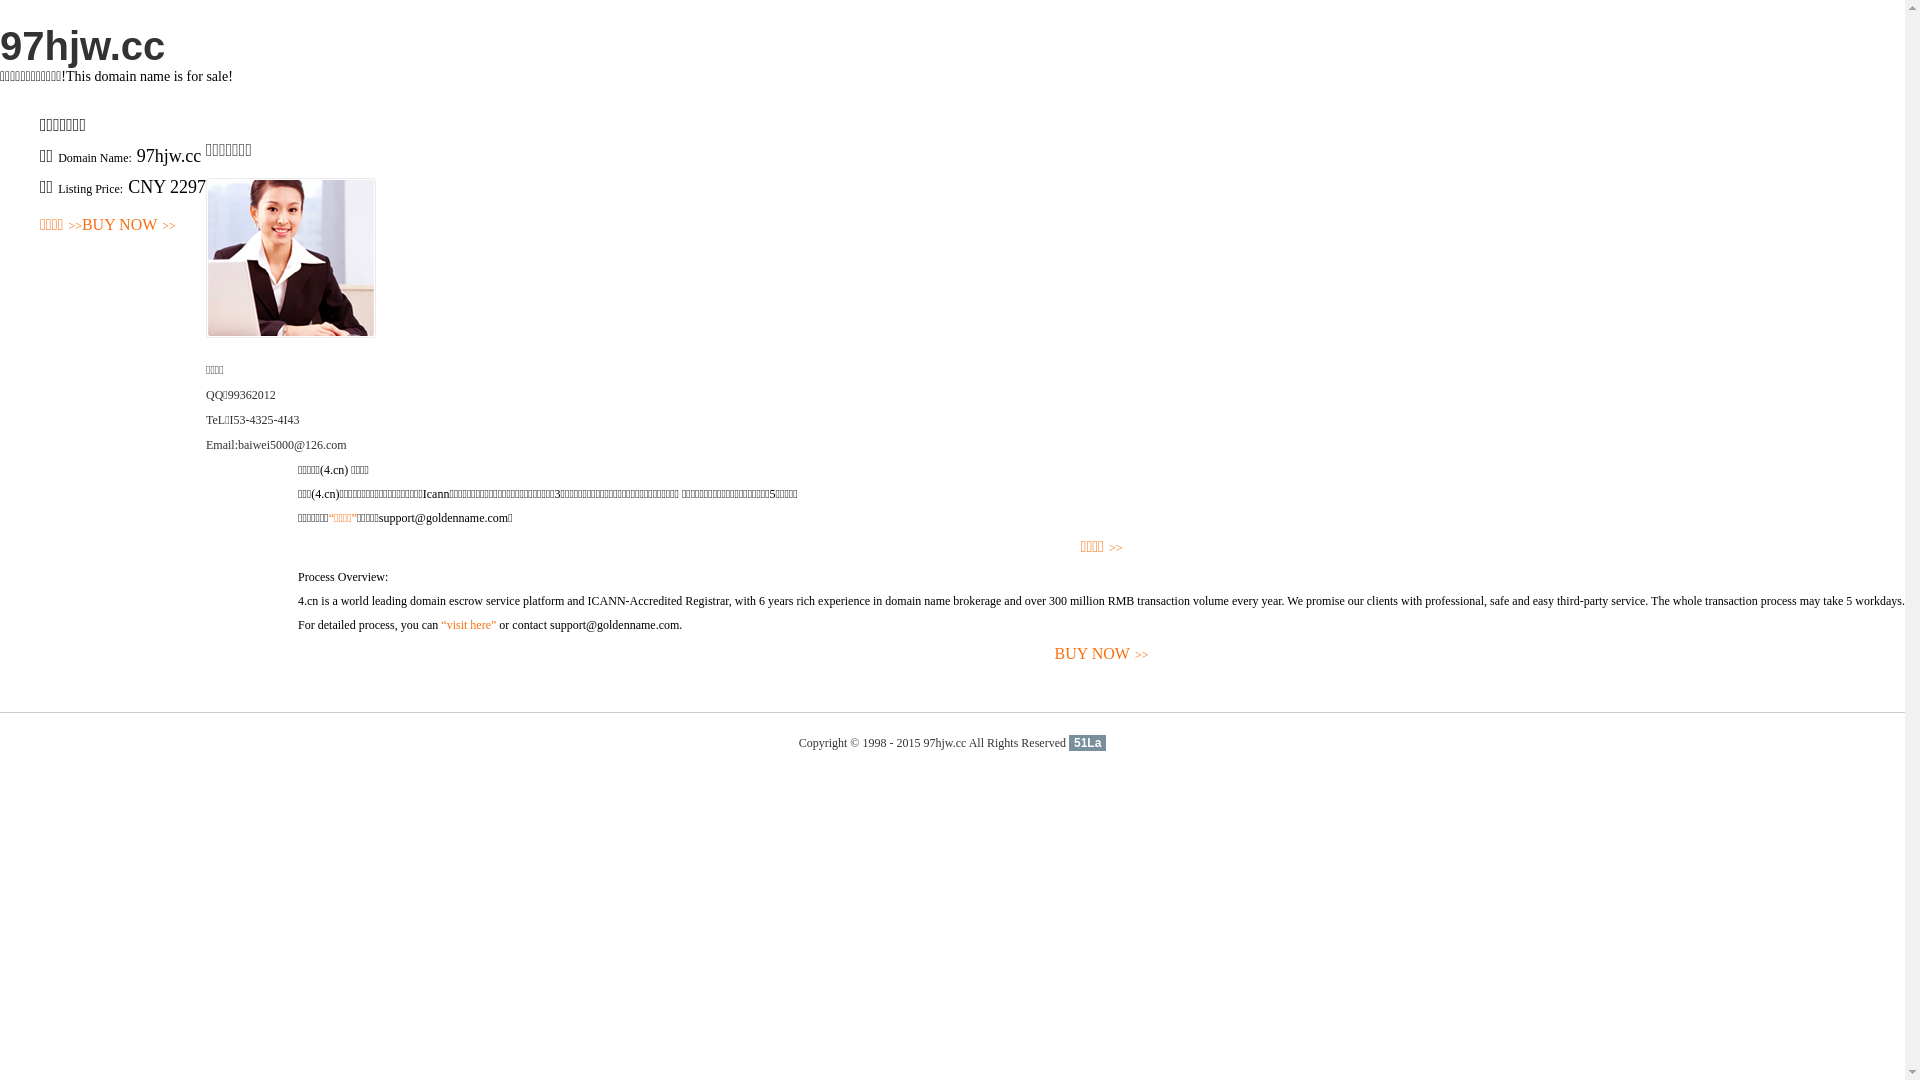  I want to click on BUY NOW>>, so click(1102, 654).